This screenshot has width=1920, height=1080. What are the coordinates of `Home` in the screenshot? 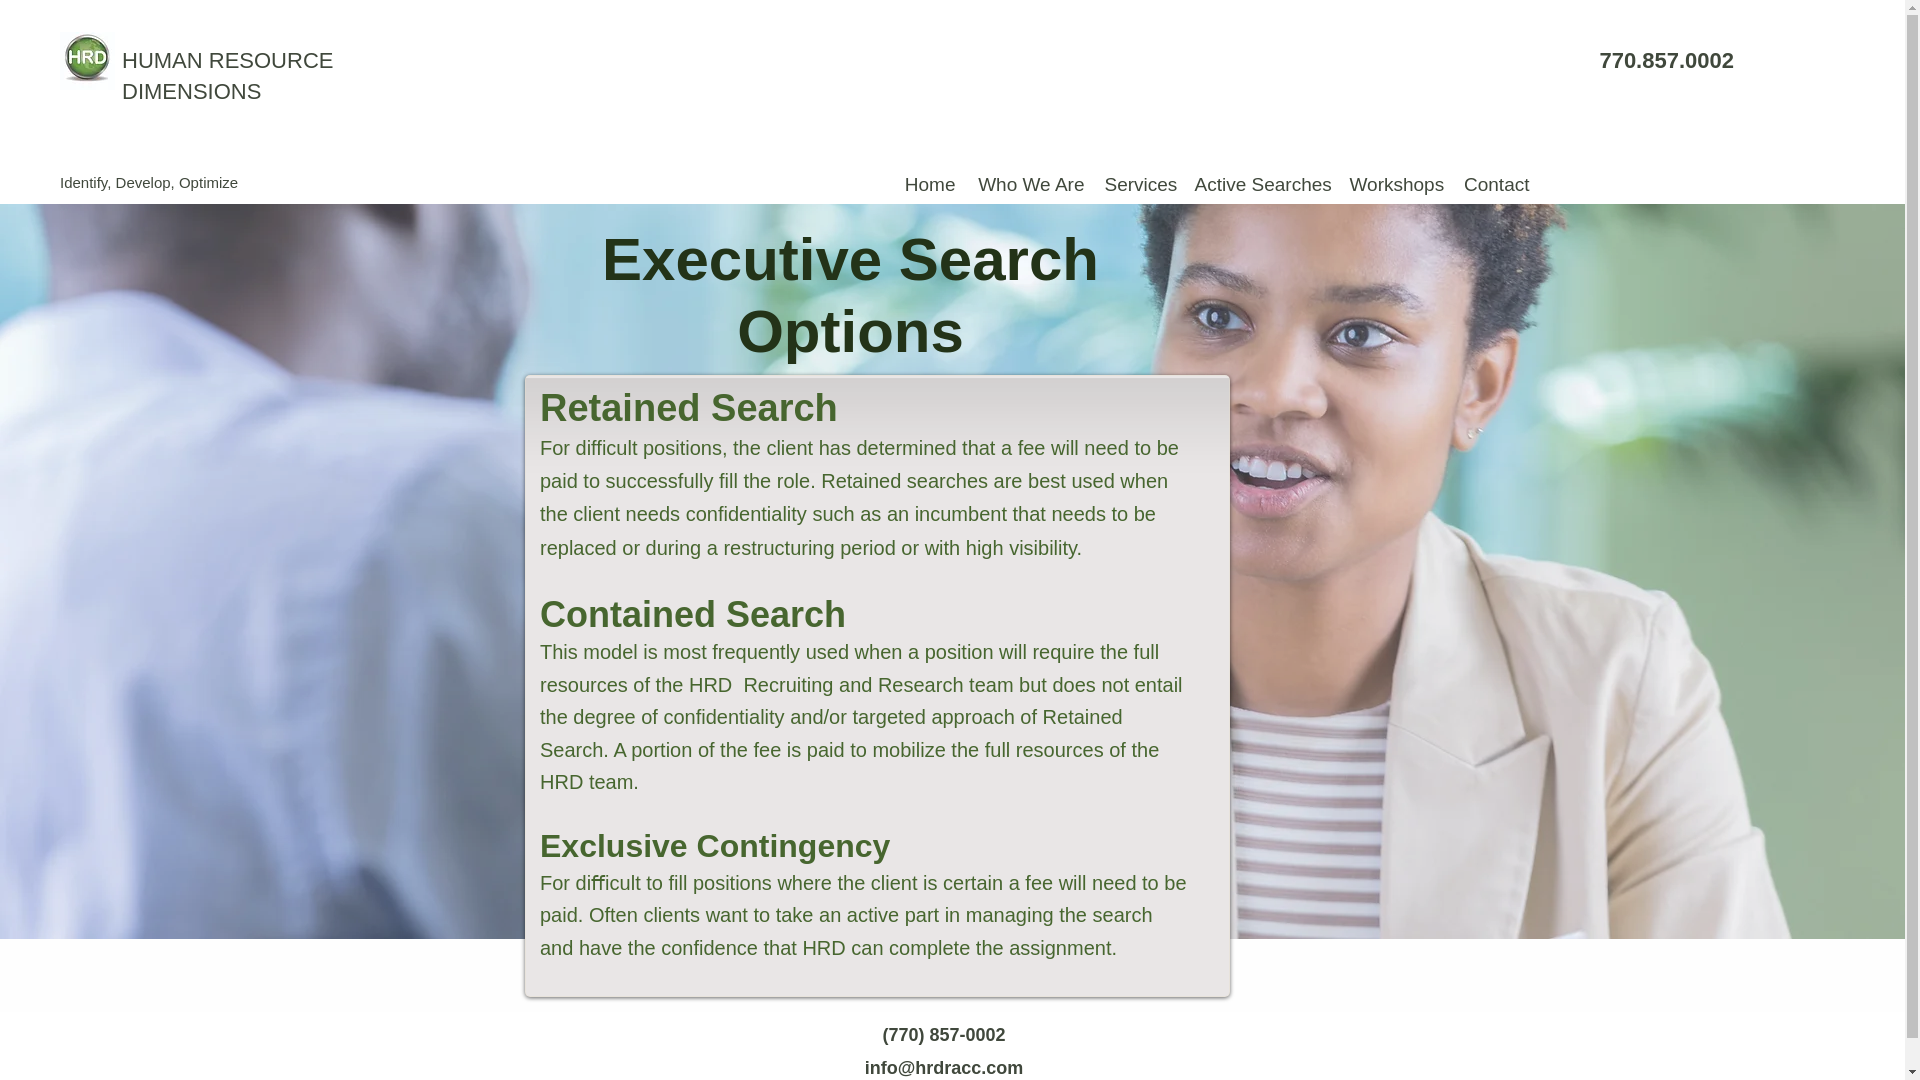 It's located at (930, 184).